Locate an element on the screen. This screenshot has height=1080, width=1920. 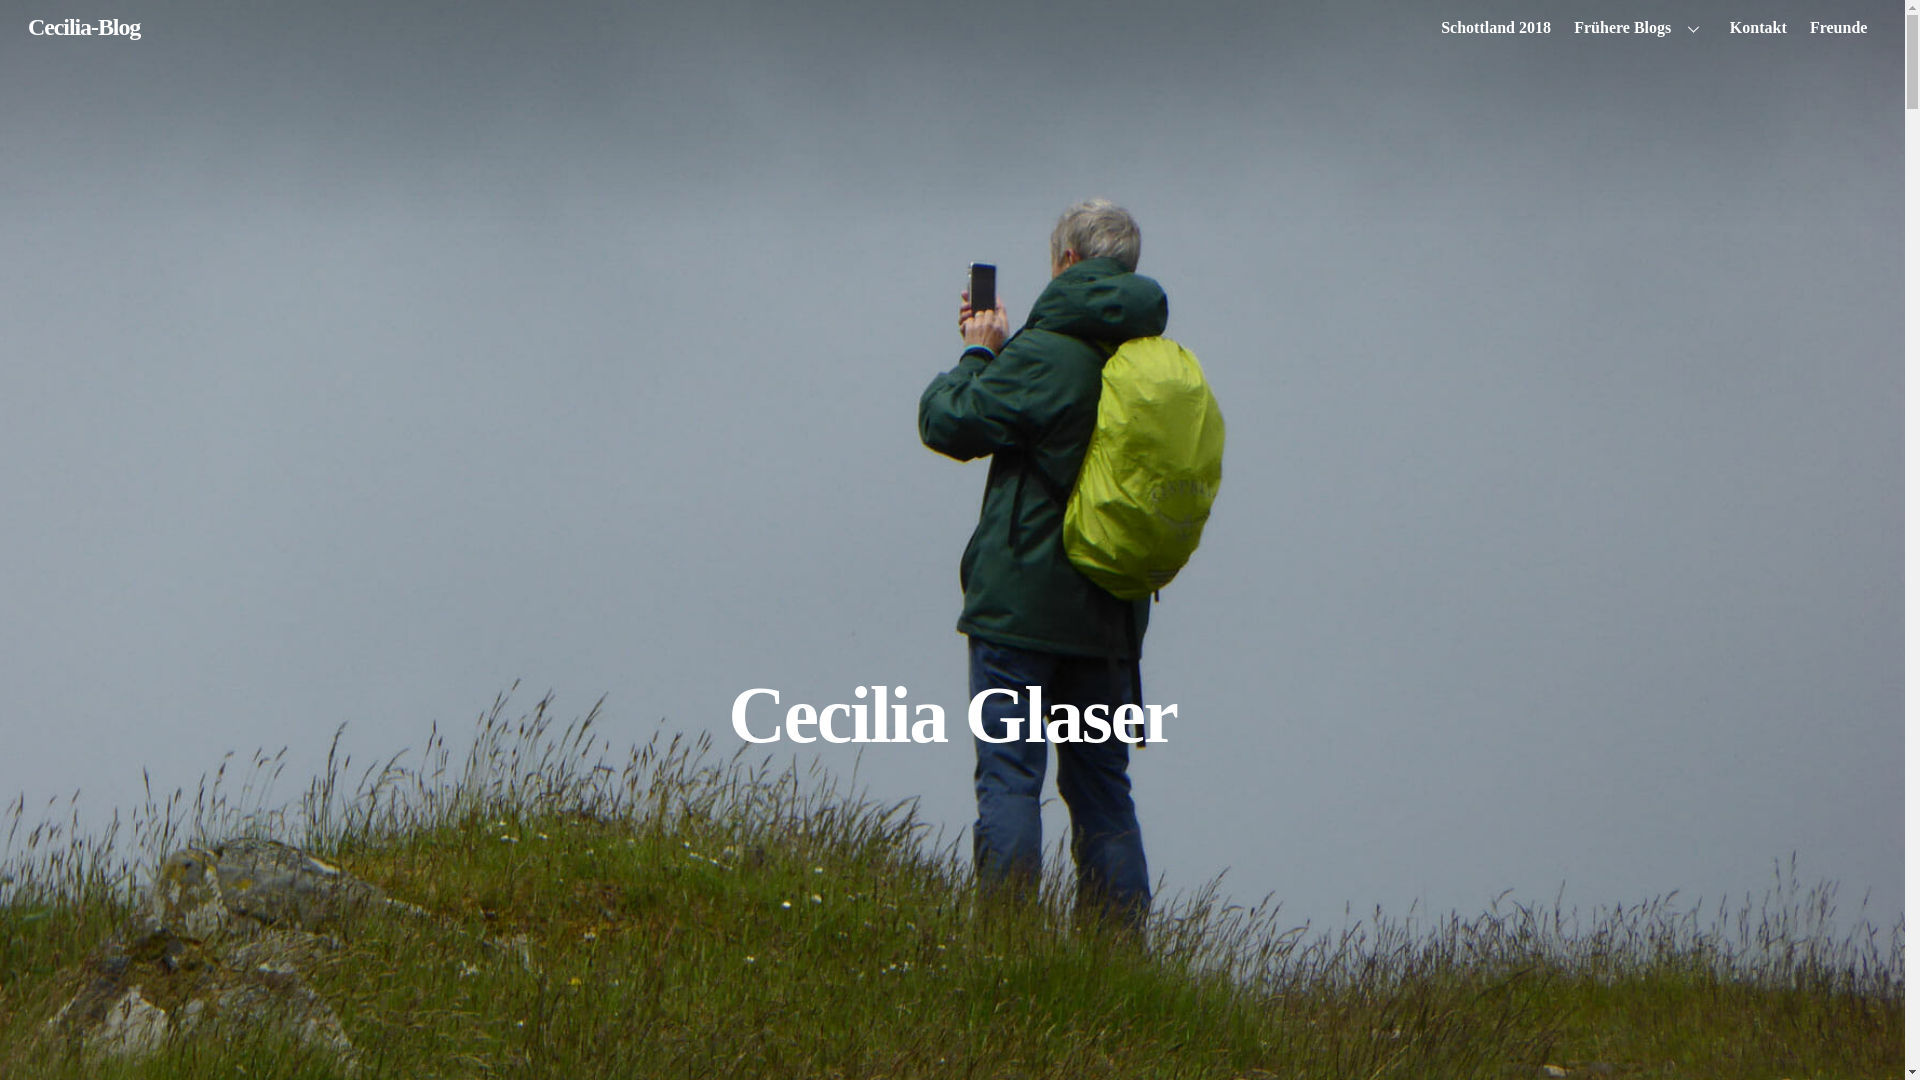
Freunde is located at coordinates (1838, 28).